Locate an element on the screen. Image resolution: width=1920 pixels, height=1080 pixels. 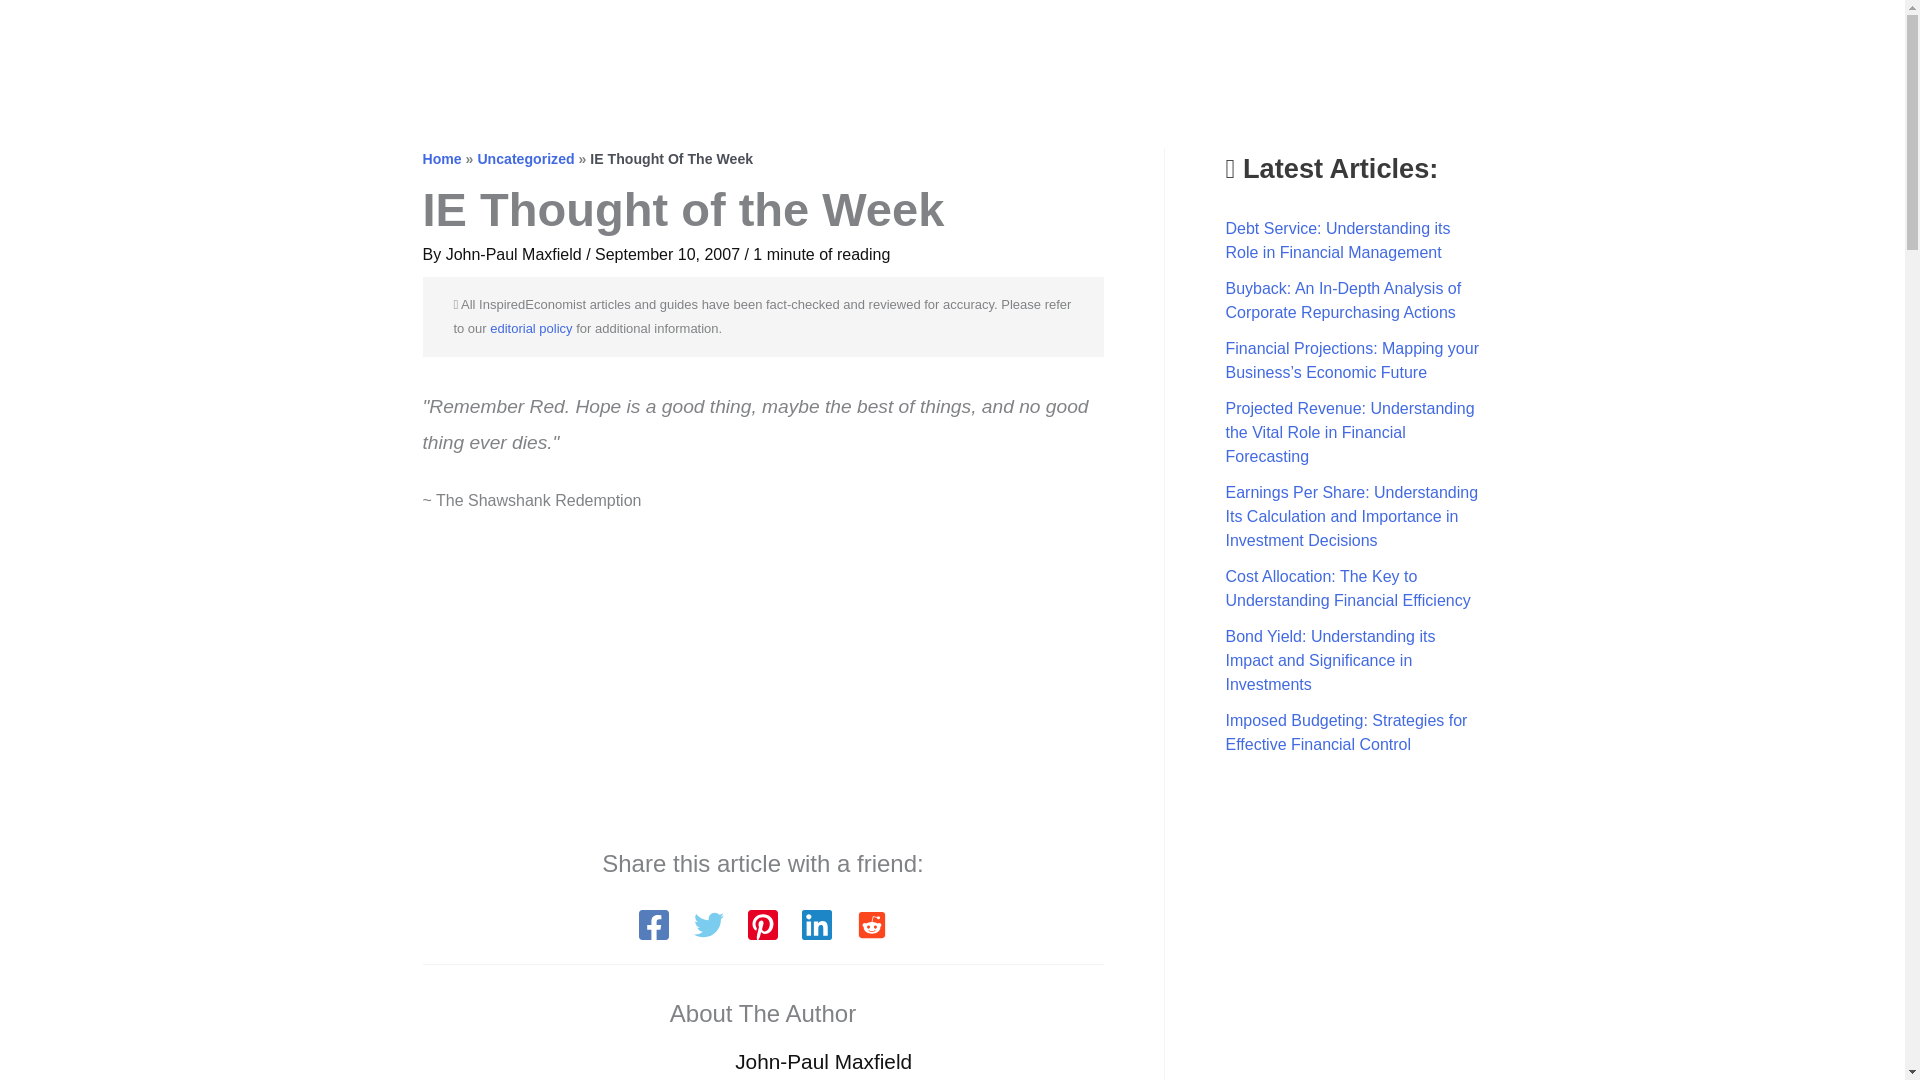
John-Paul Maxfield is located at coordinates (516, 254).